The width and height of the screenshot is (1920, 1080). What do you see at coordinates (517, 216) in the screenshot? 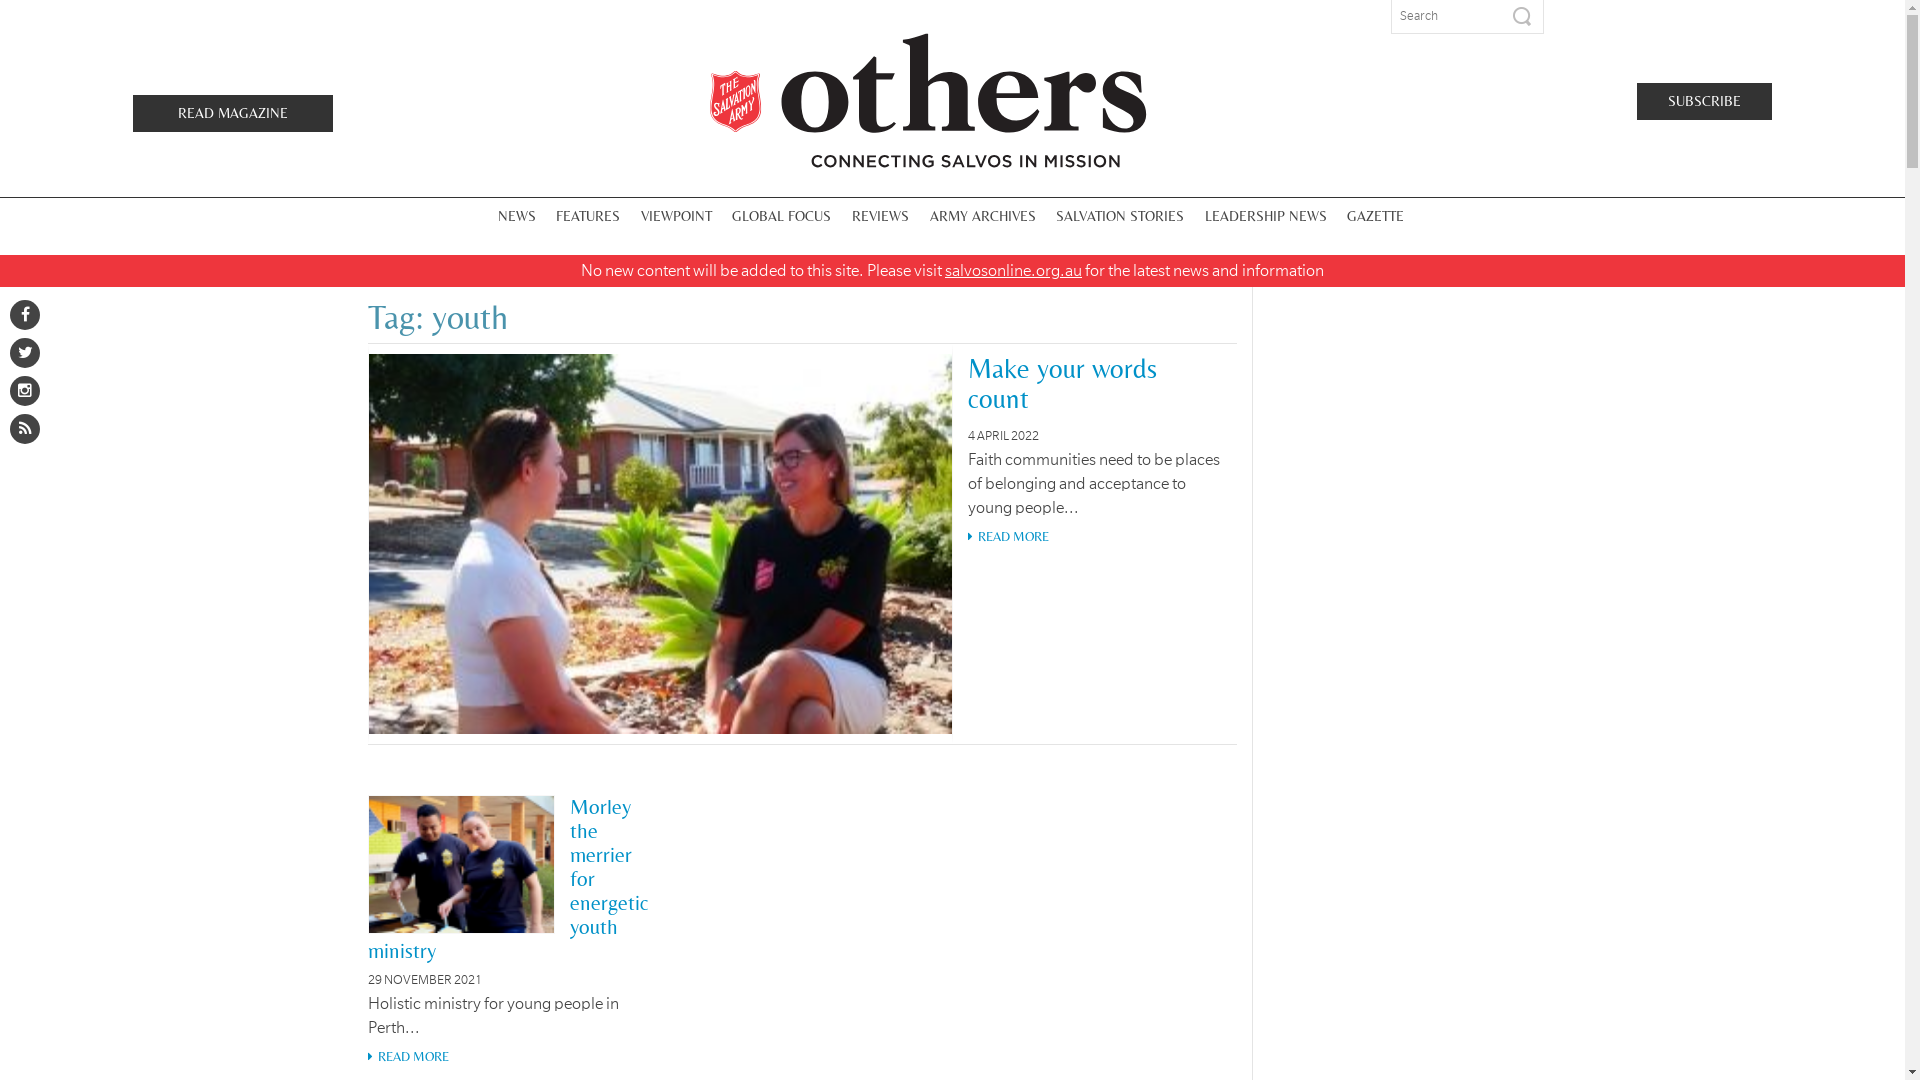
I see `NEWS` at bounding box center [517, 216].